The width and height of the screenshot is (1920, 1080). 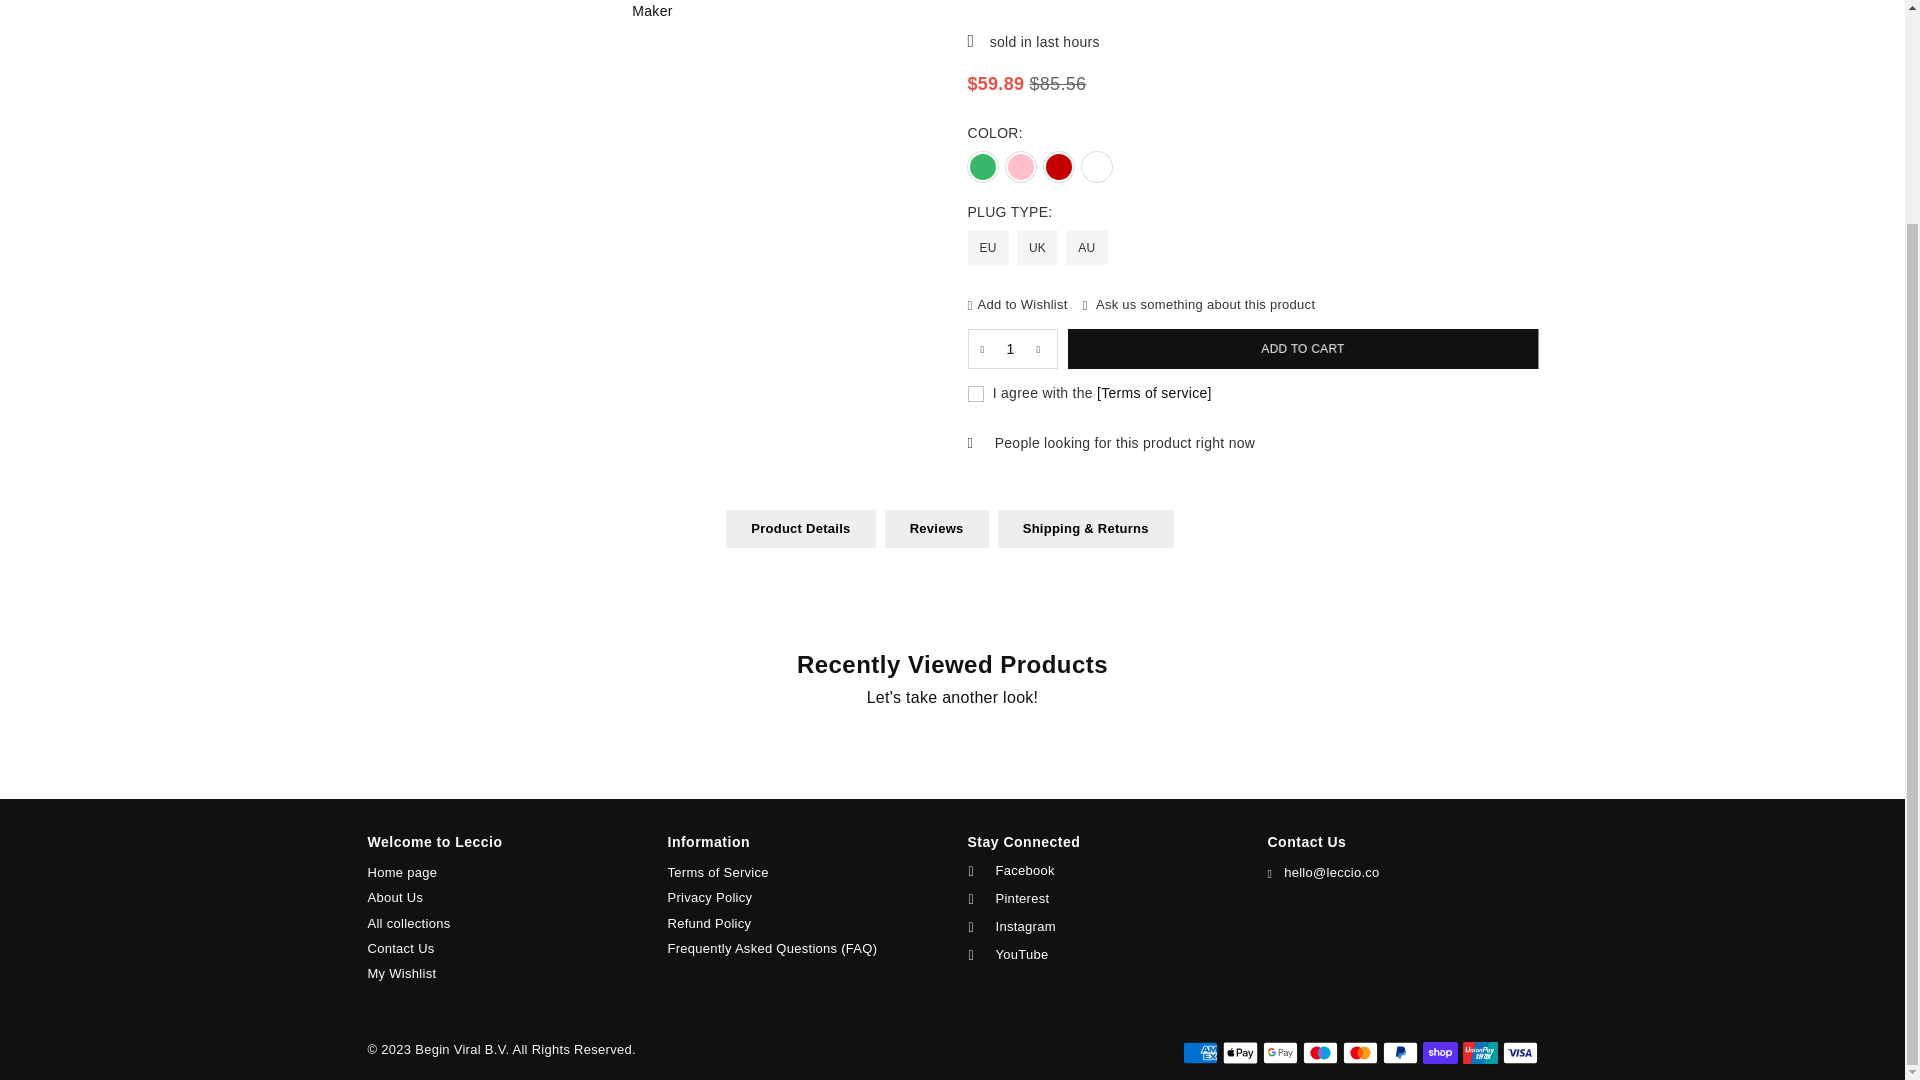 What do you see at coordinates (1318, 1052) in the screenshot?
I see `Maestro` at bounding box center [1318, 1052].